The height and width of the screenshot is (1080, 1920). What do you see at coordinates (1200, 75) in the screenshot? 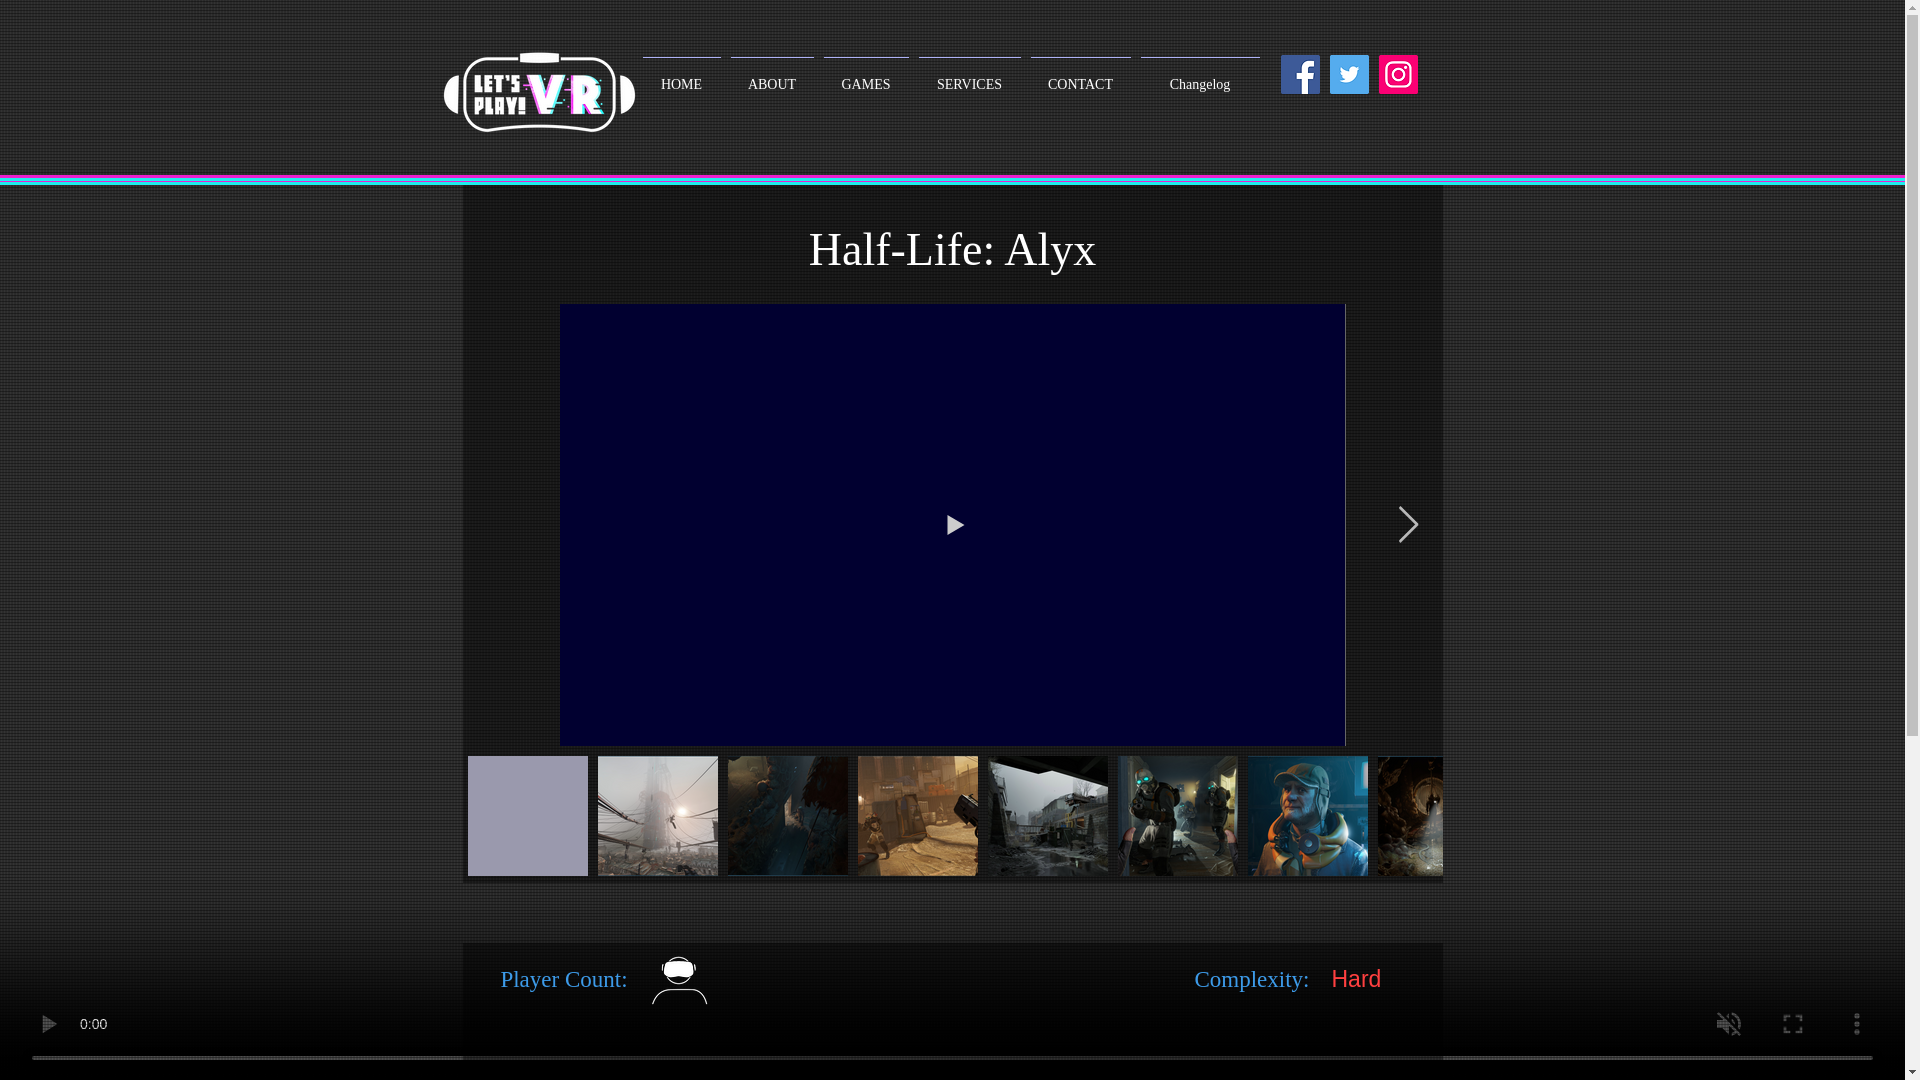
I see `Changelog` at bounding box center [1200, 75].